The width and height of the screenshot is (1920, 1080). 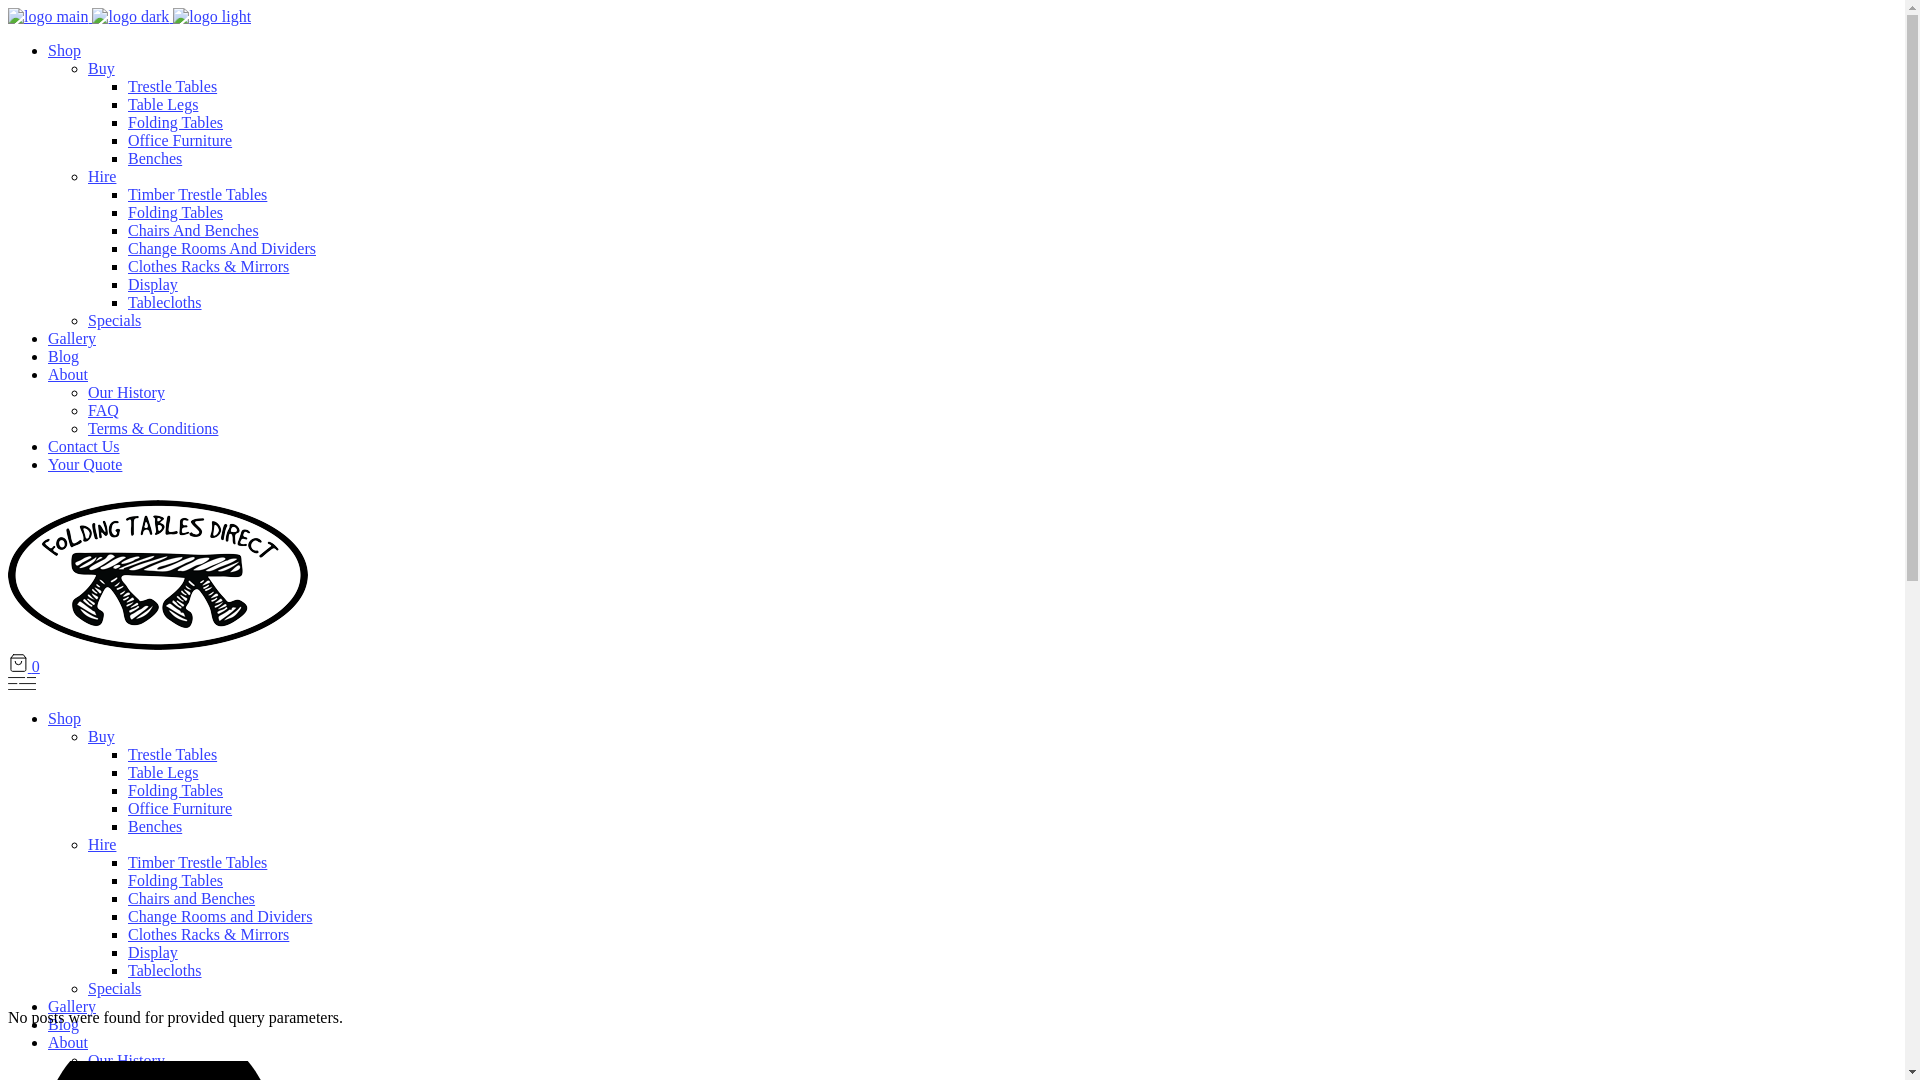 I want to click on Our History, so click(x=126, y=1060).